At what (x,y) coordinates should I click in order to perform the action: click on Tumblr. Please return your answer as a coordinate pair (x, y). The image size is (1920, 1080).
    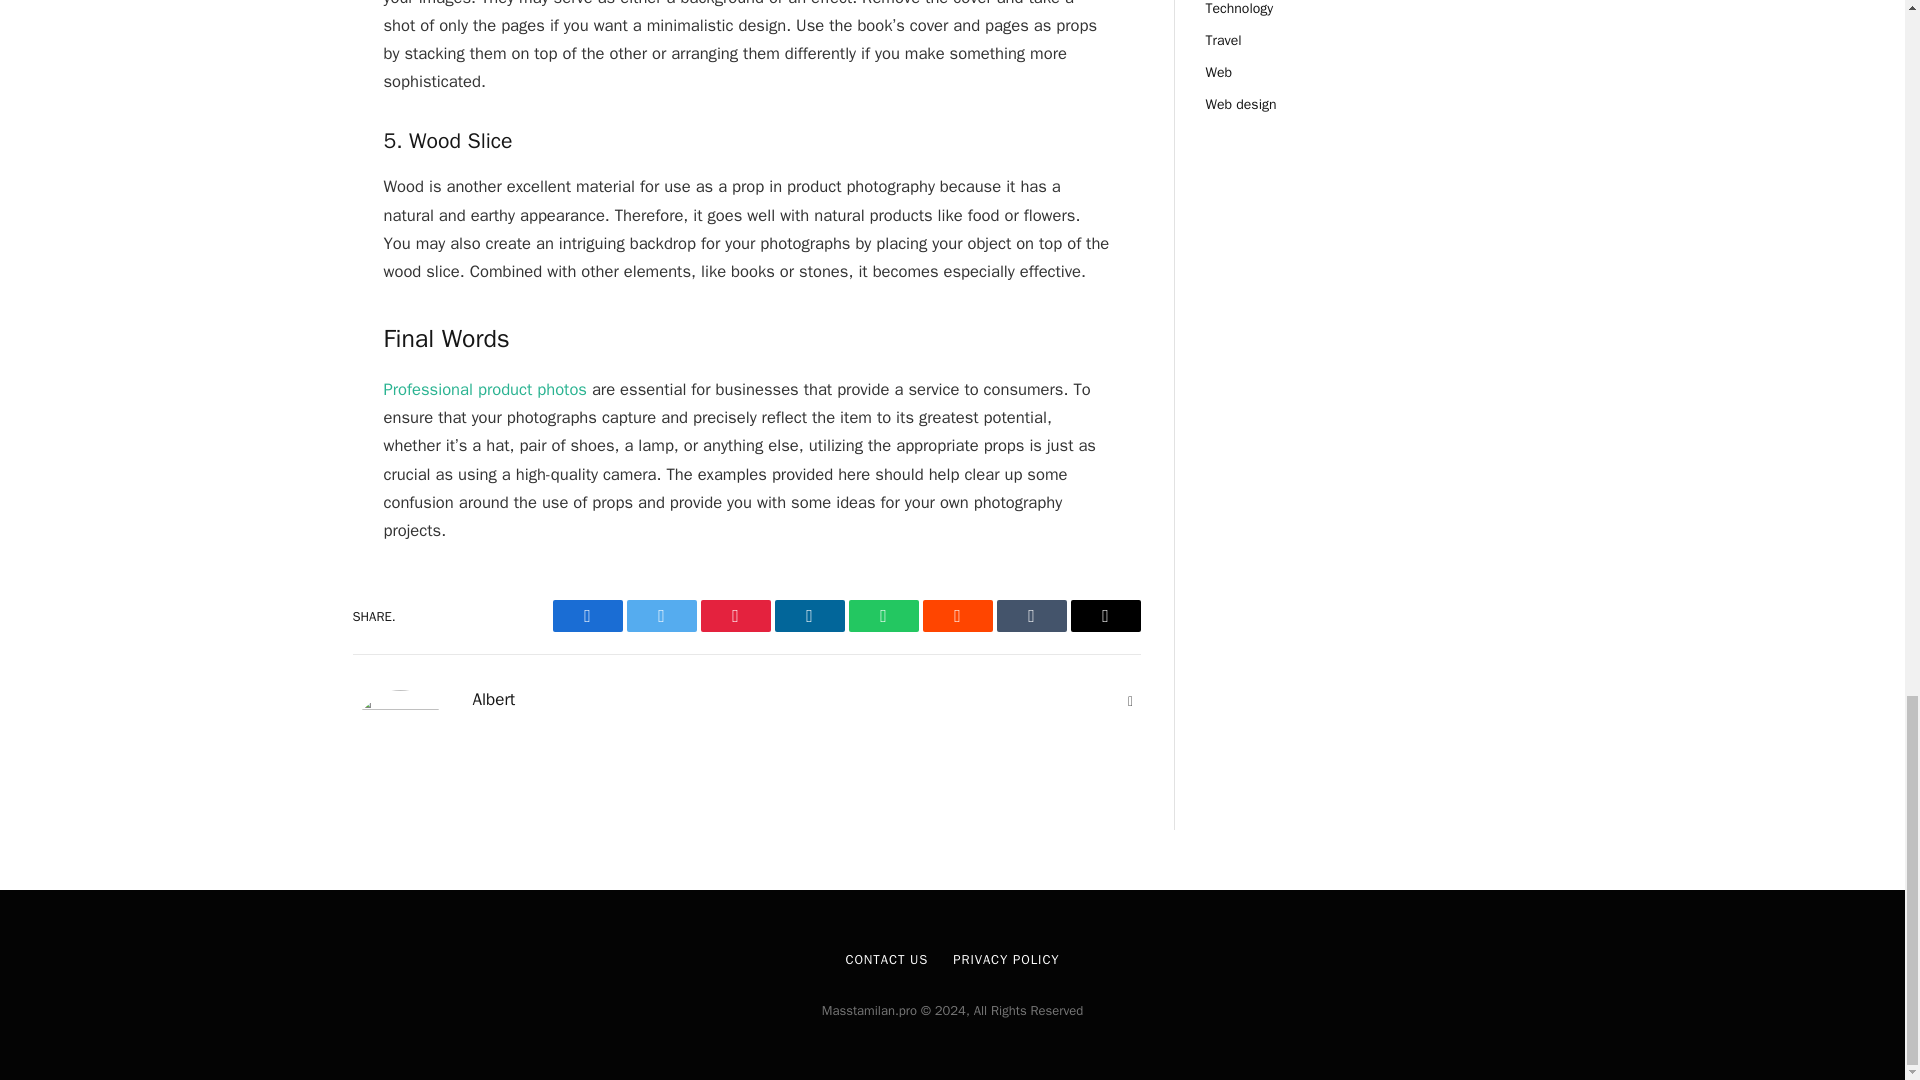
    Looking at the image, I should click on (1030, 616).